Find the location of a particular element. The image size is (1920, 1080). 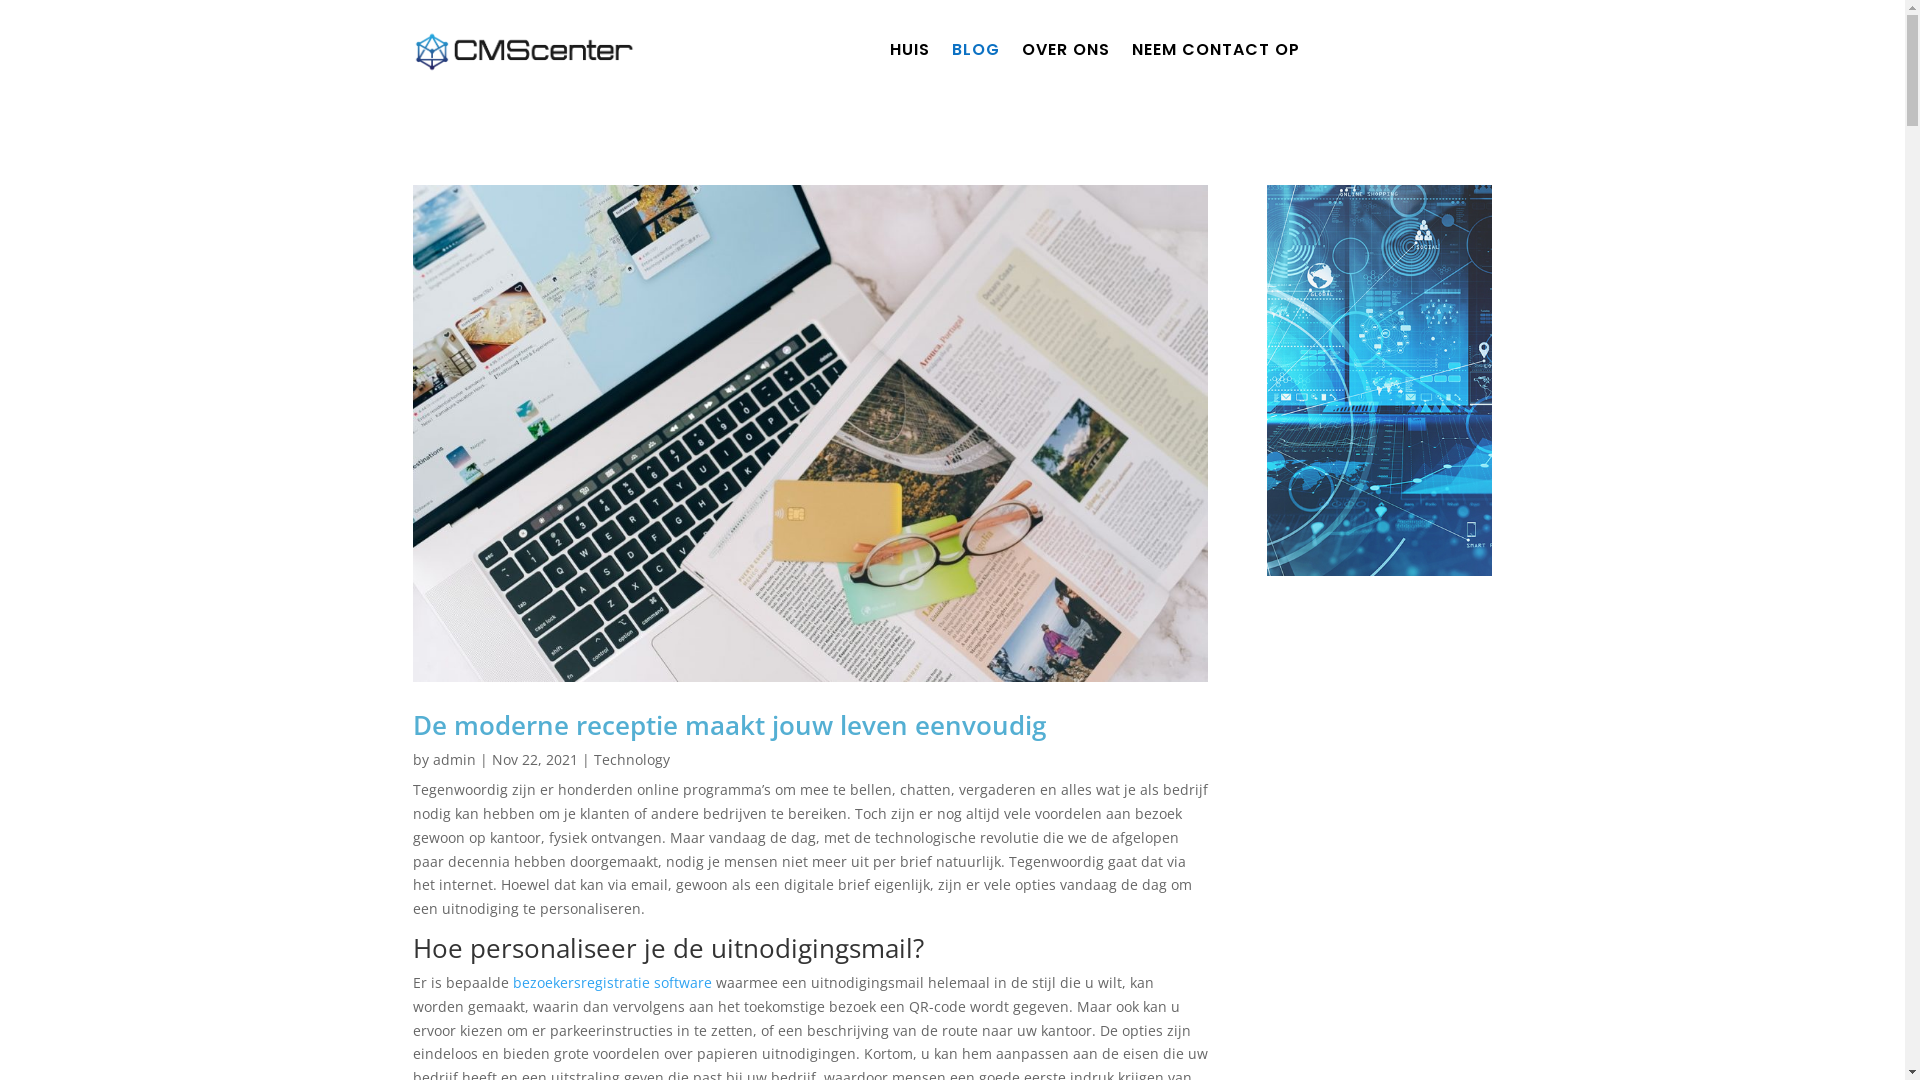

Technology is located at coordinates (632, 760).